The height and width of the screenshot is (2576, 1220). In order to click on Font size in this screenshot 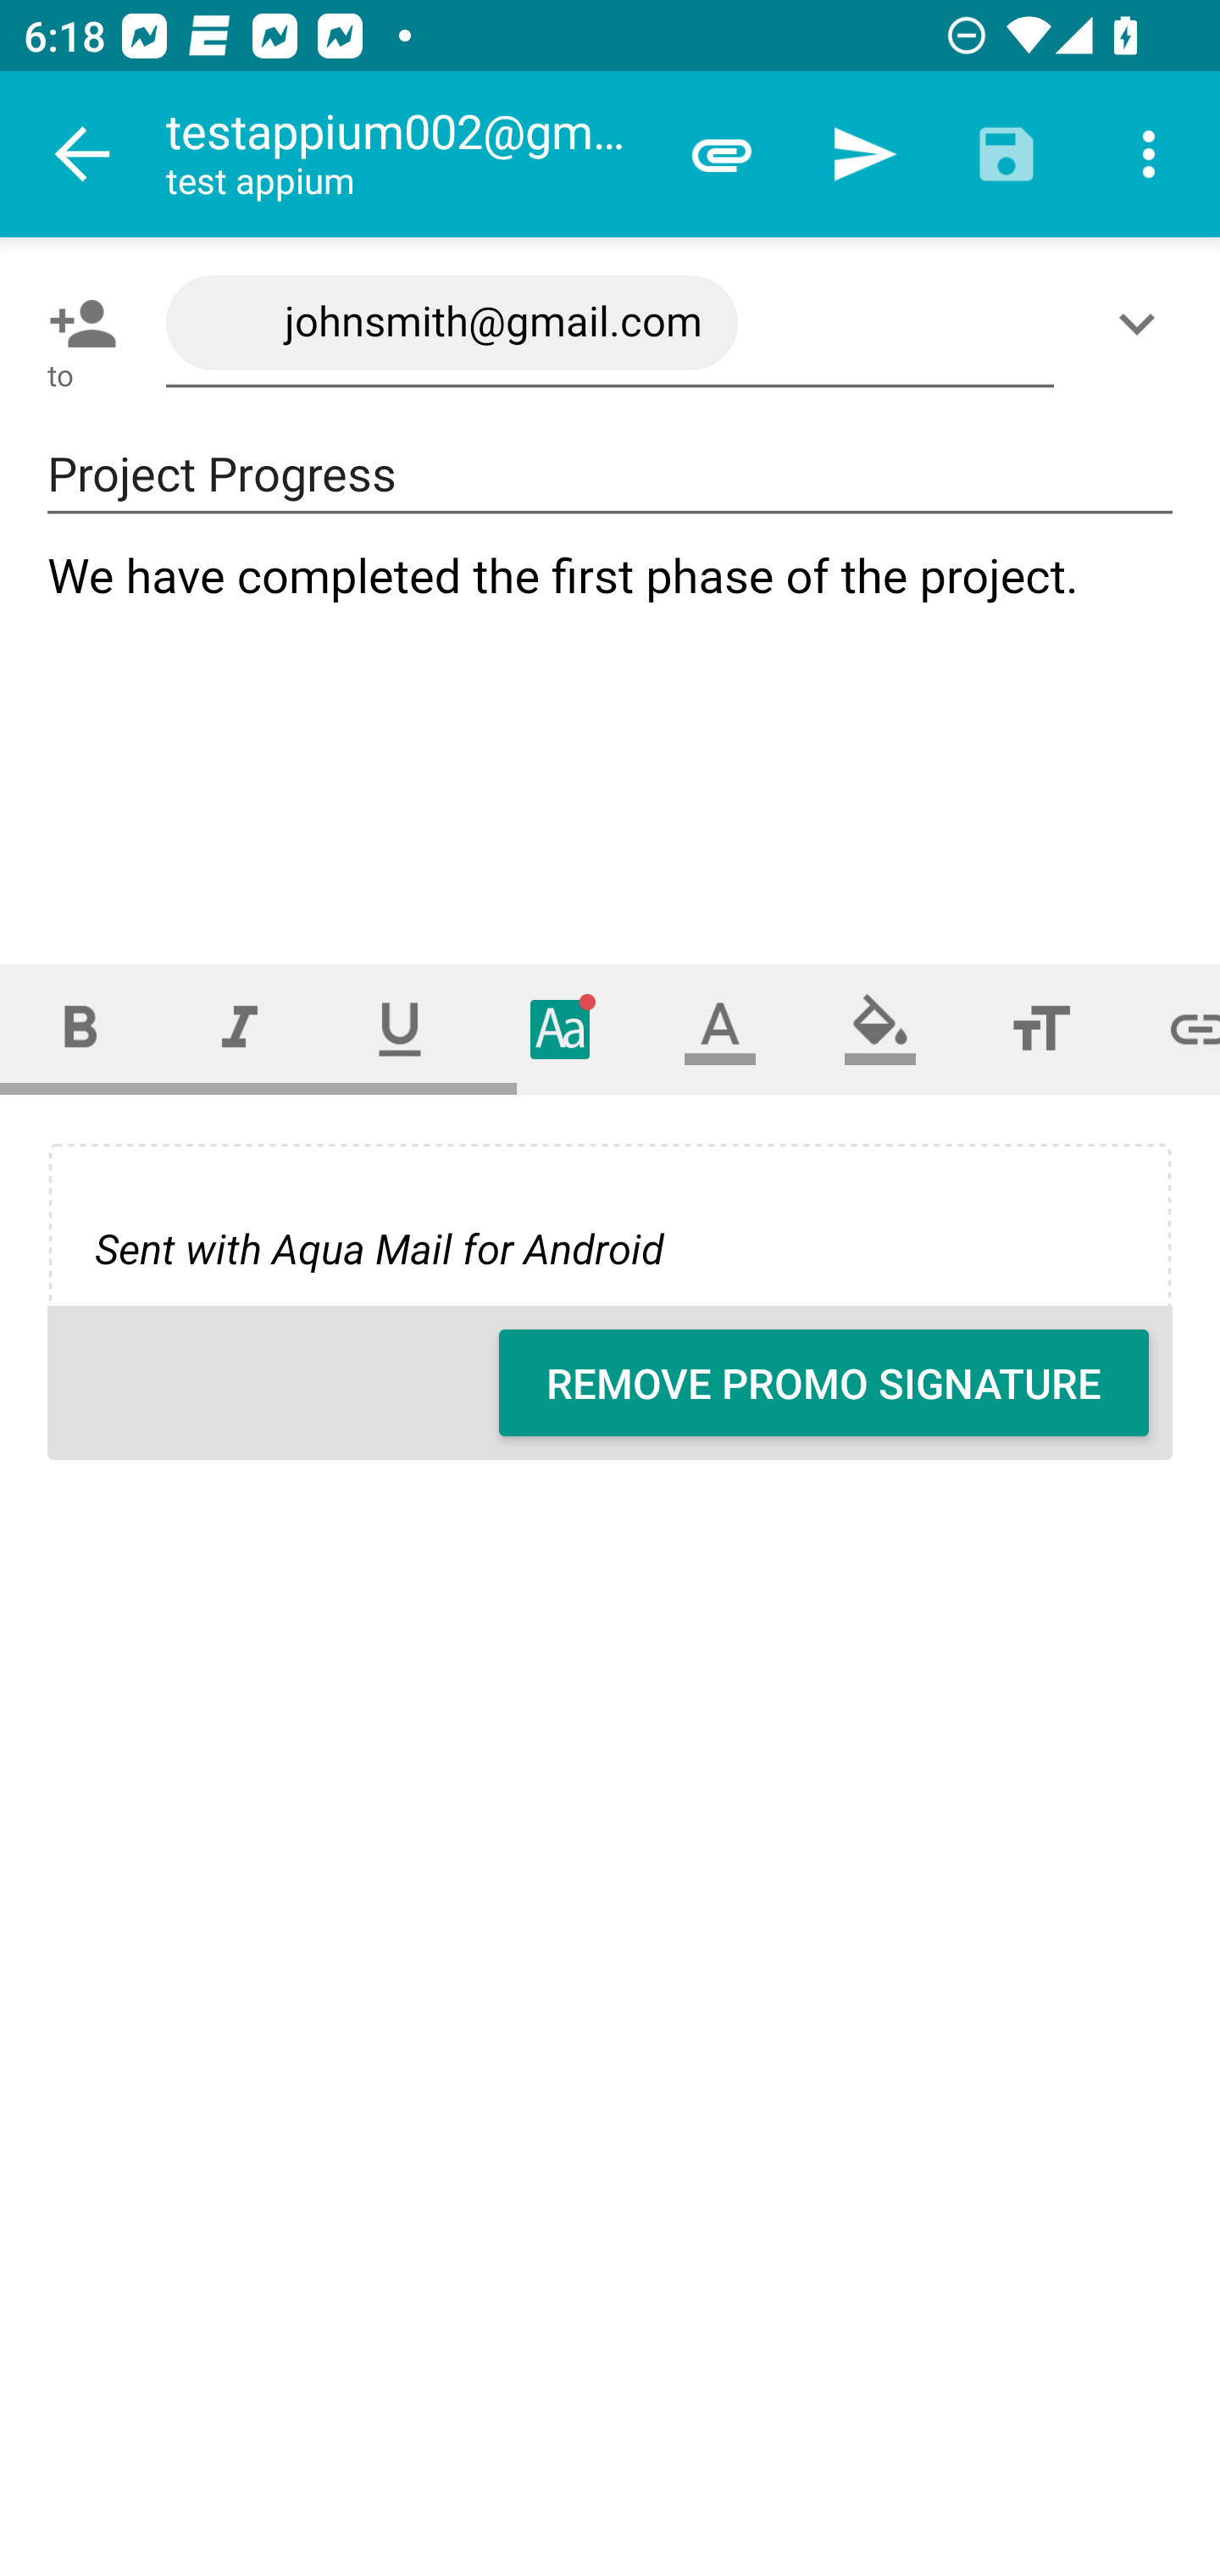, I will do `click(1040, 1029)`.